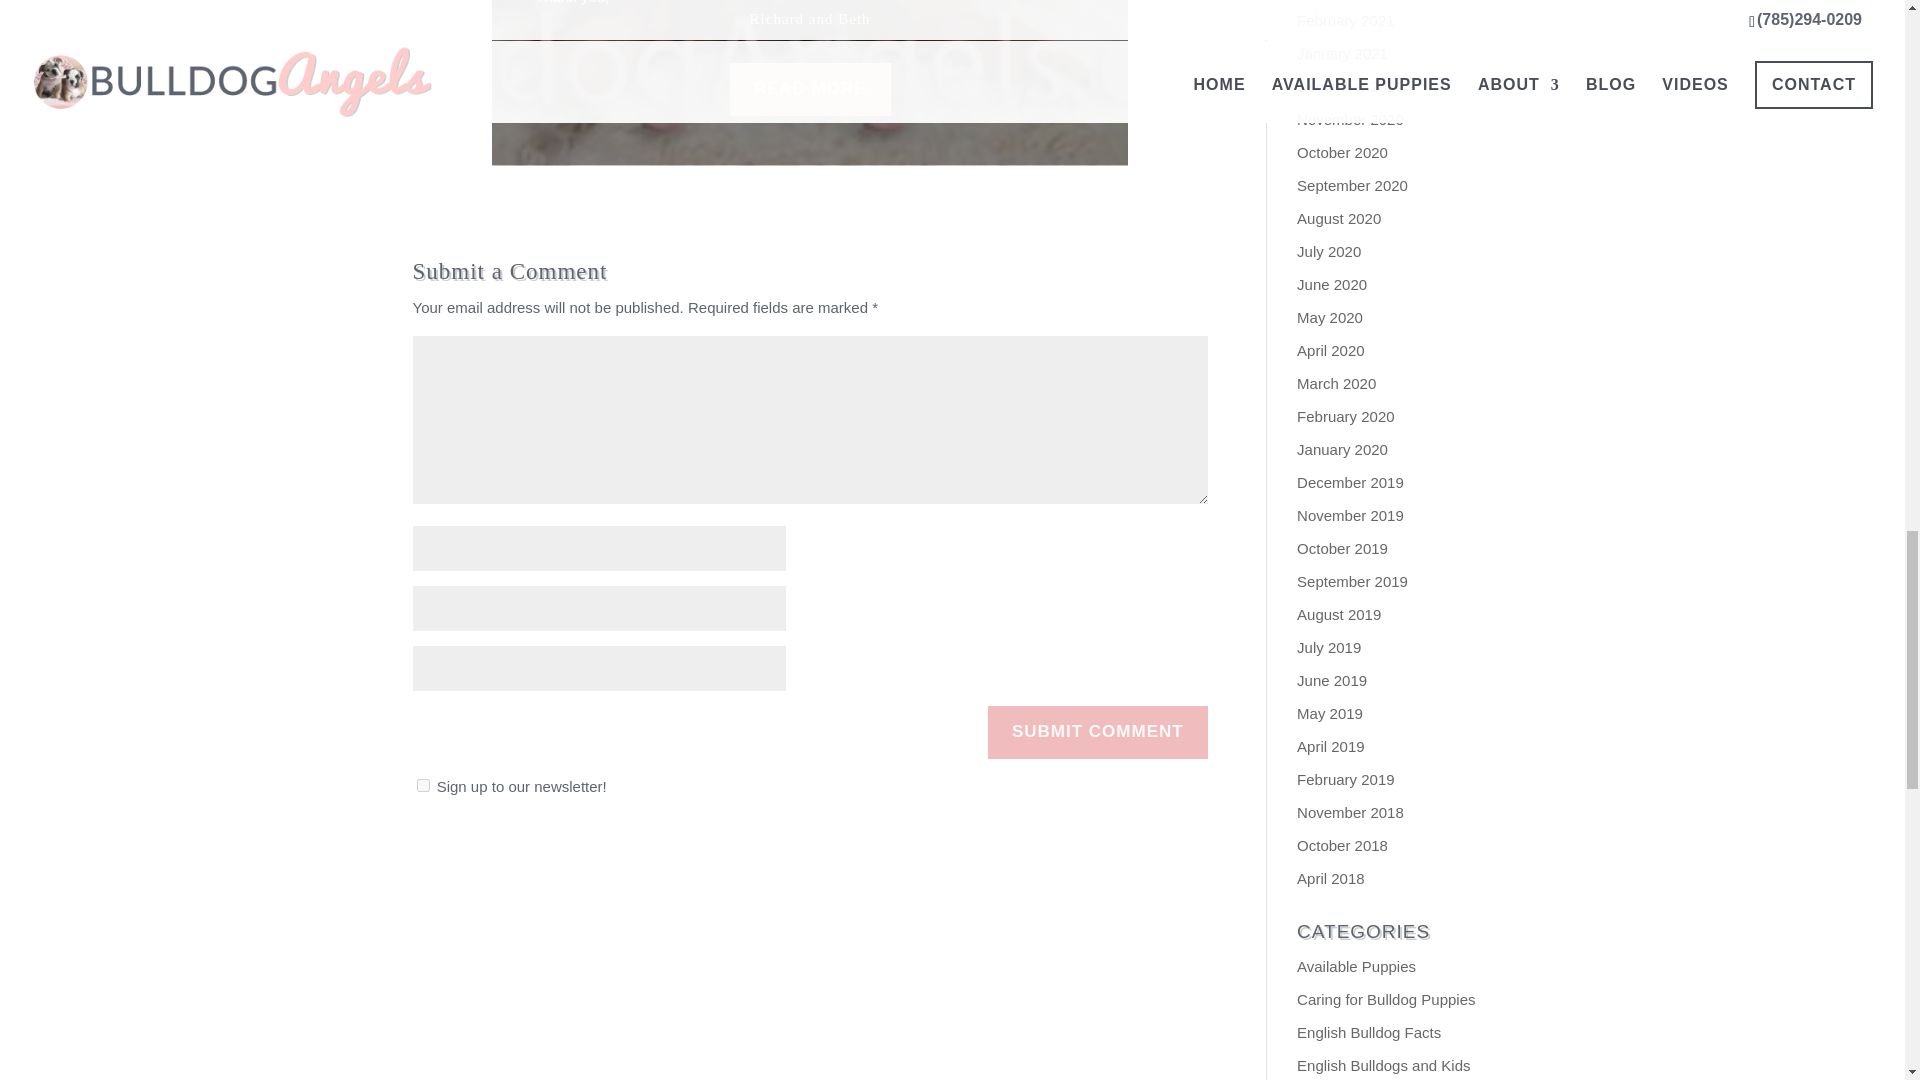  I want to click on Submit Comment, so click(1098, 732).